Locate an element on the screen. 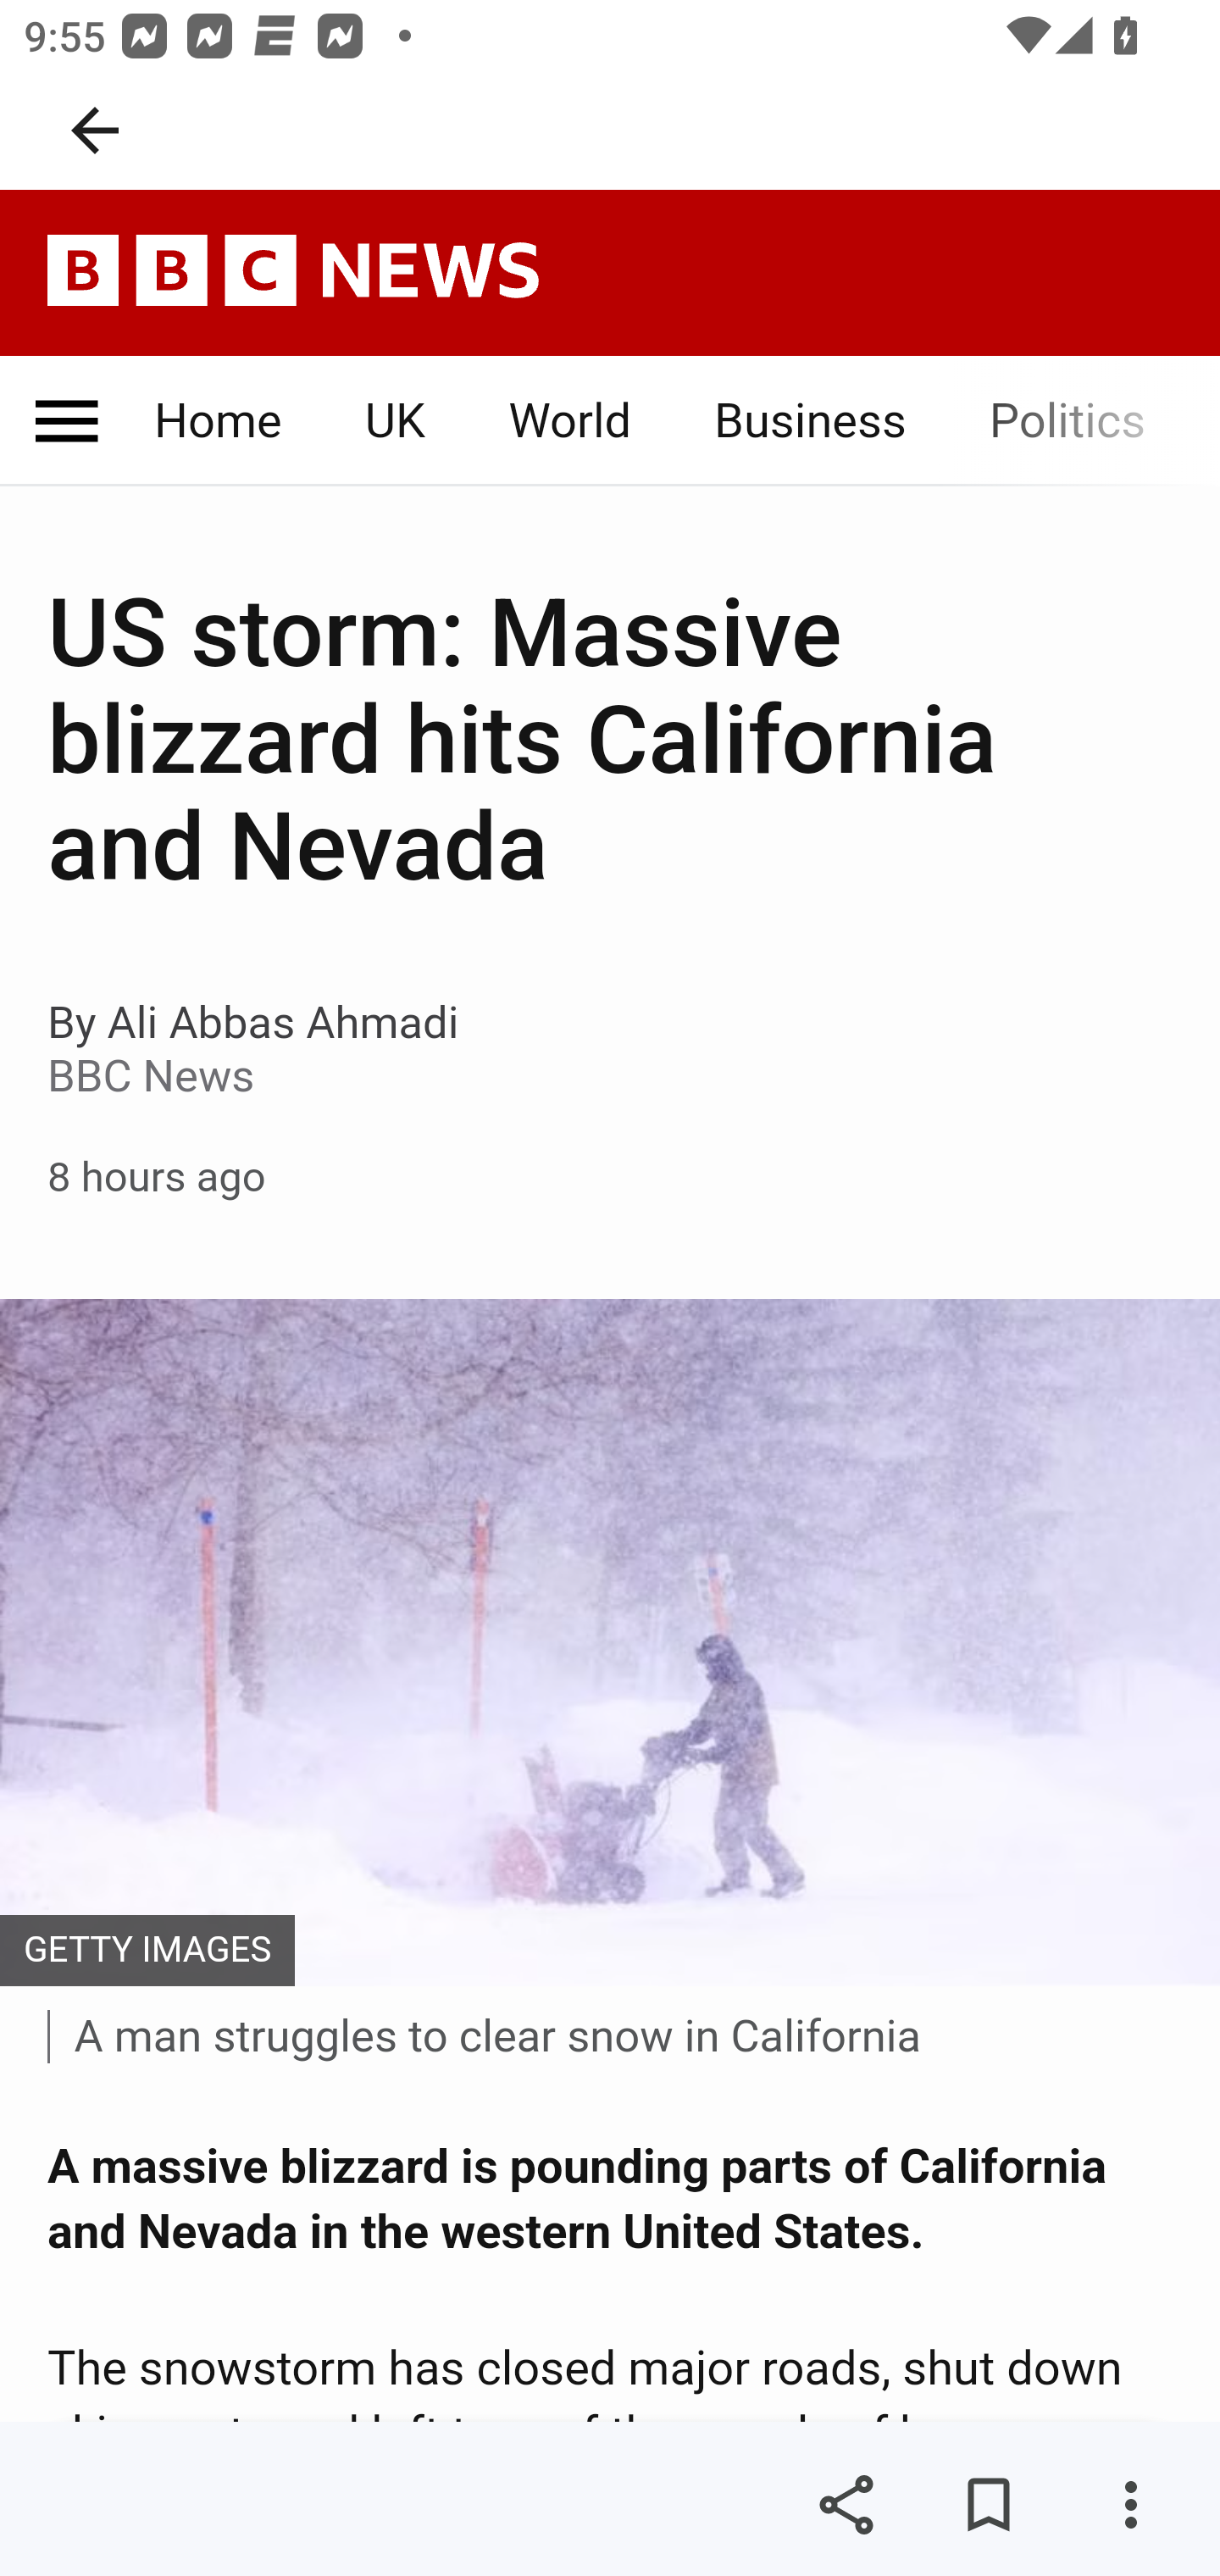 Image resolution: width=1220 pixels, height=2576 pixels. More options is located at coordinates (1130, 2505).